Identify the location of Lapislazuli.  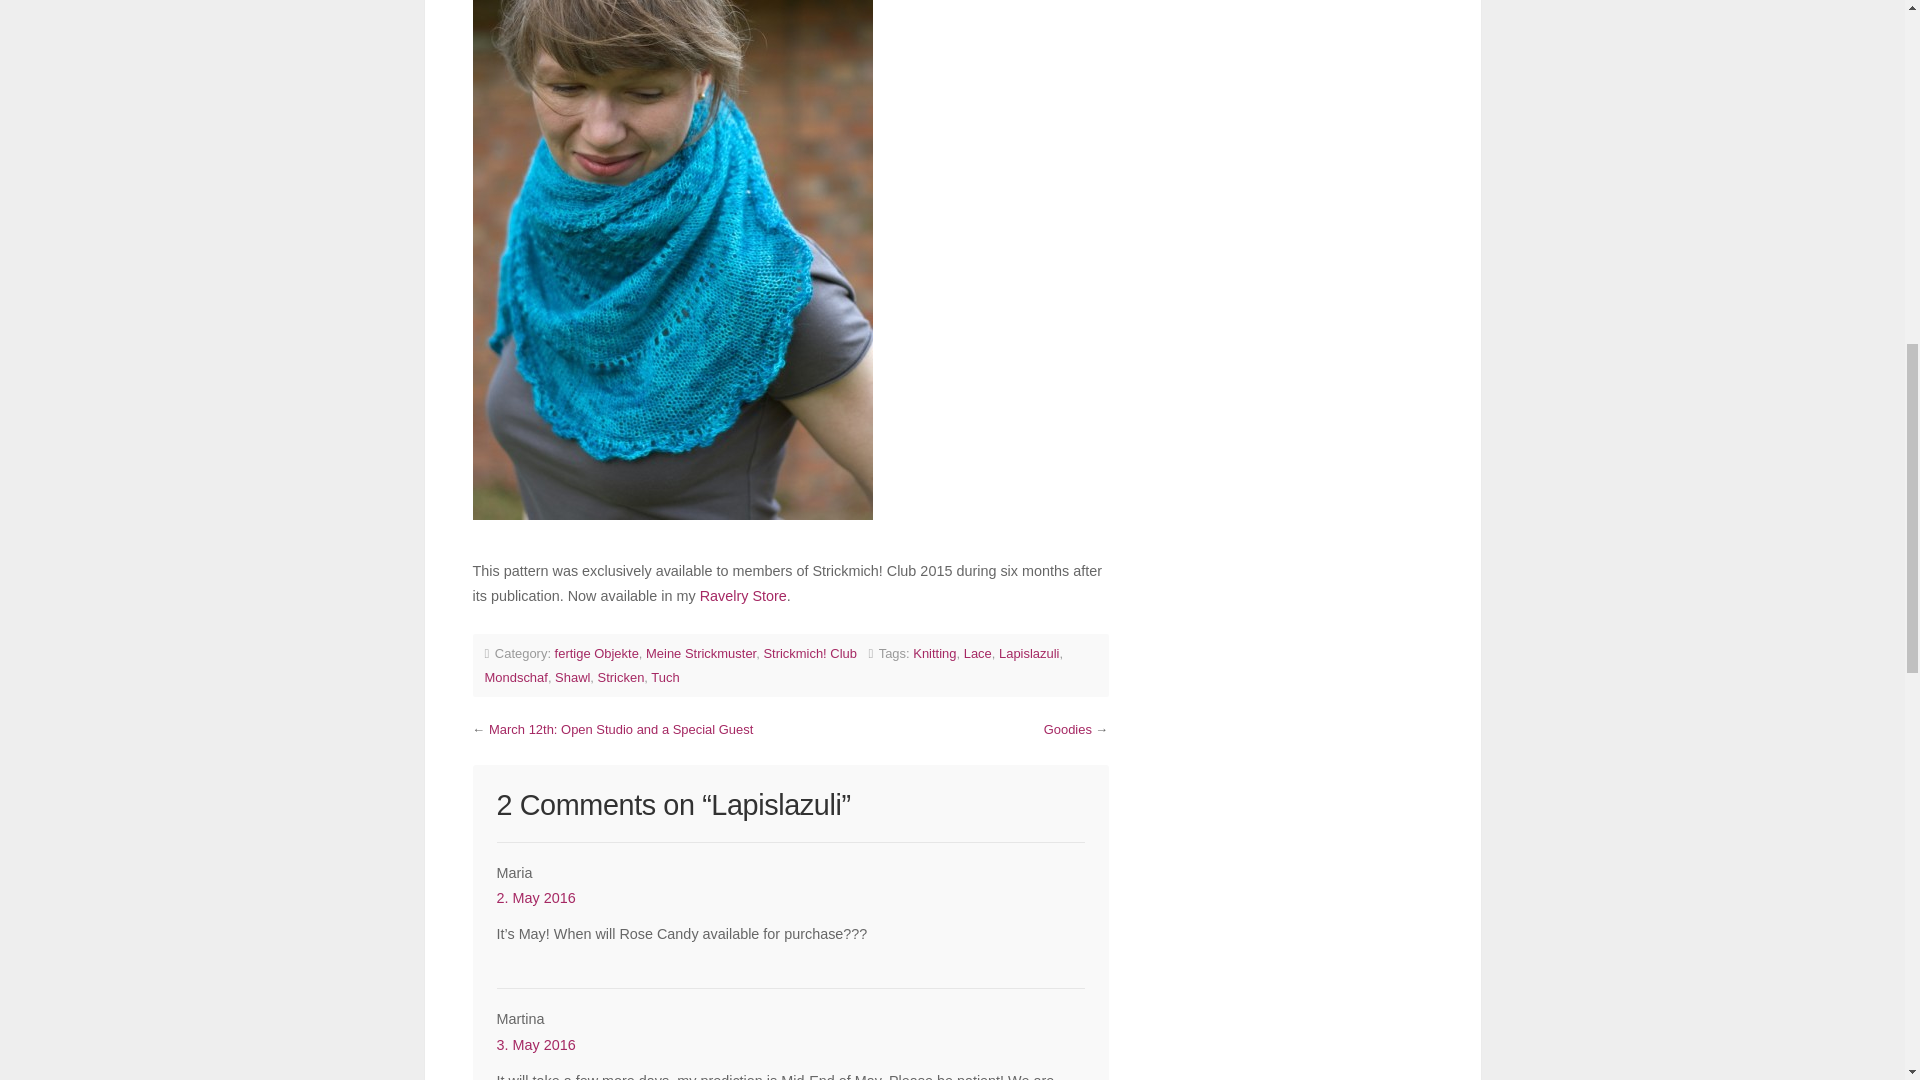
(1028, 652).